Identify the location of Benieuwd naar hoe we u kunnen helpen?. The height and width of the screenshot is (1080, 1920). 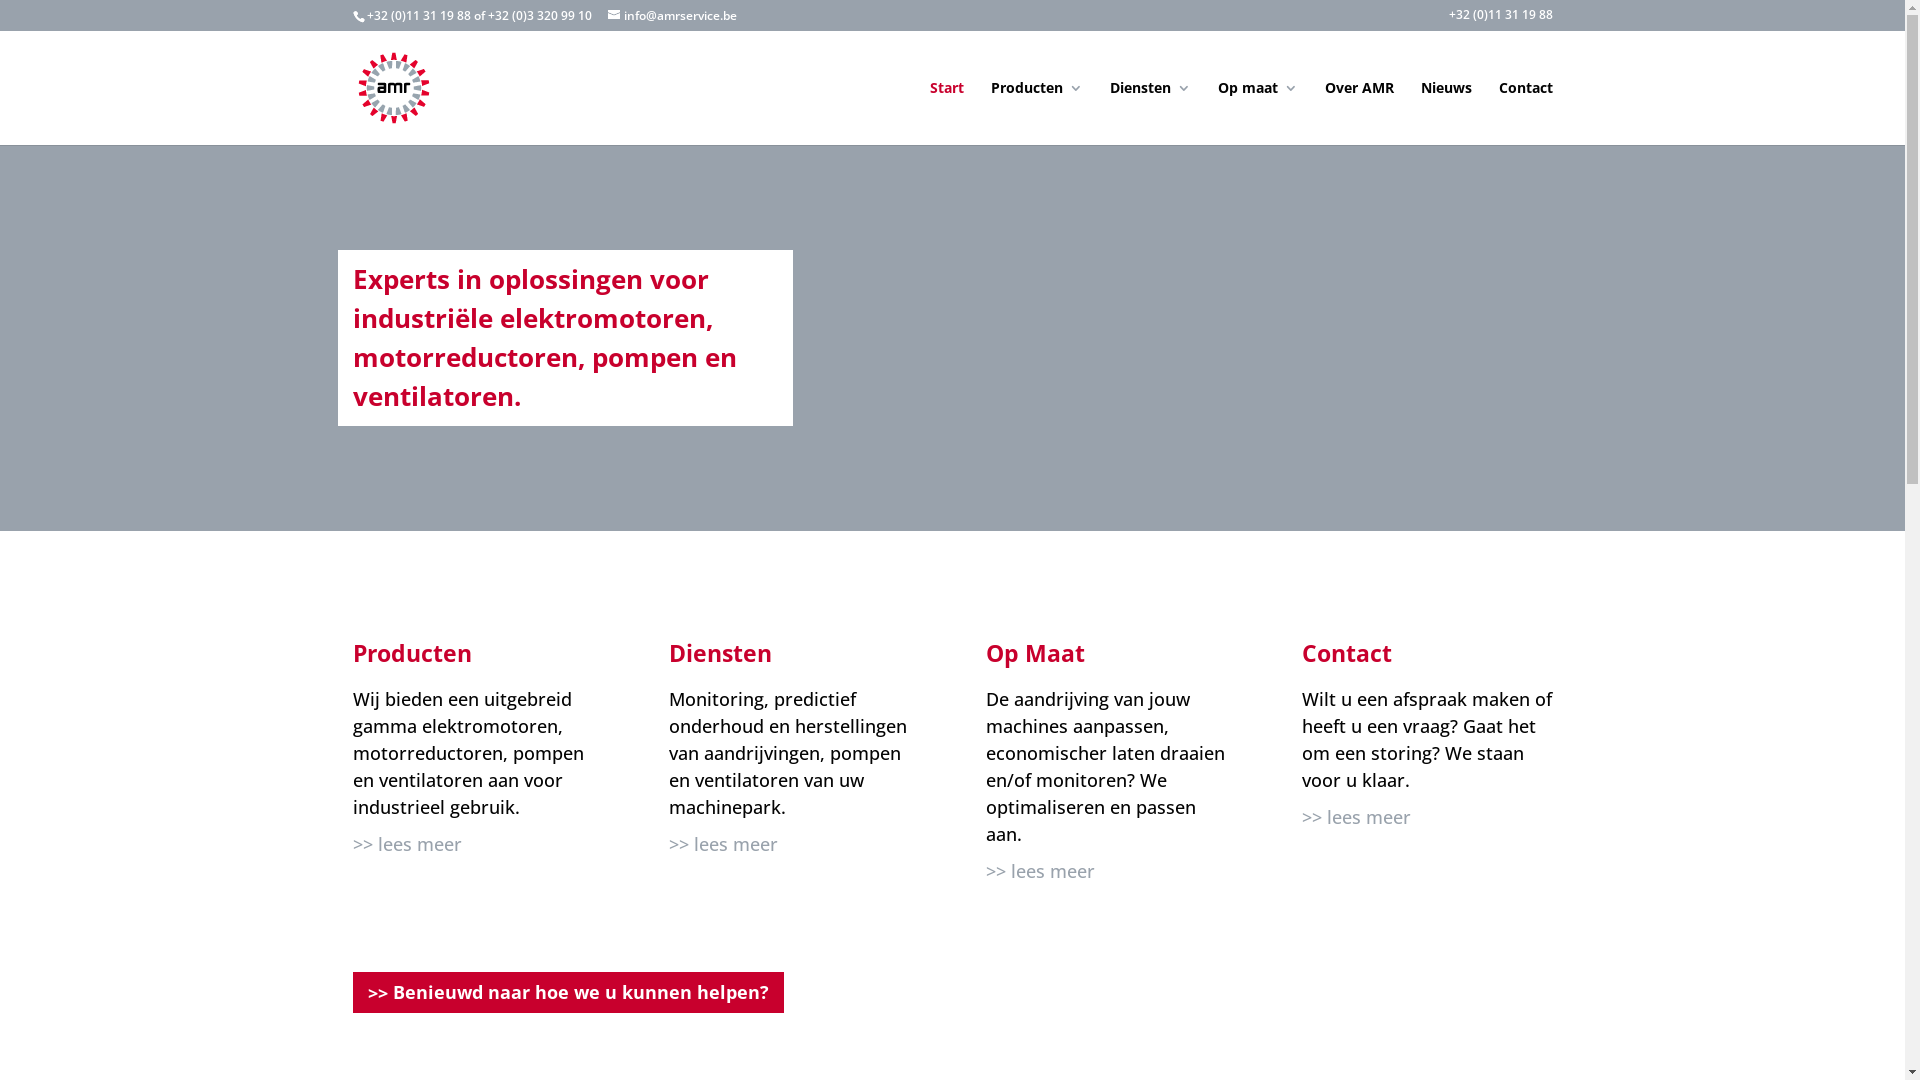
(568, 992).